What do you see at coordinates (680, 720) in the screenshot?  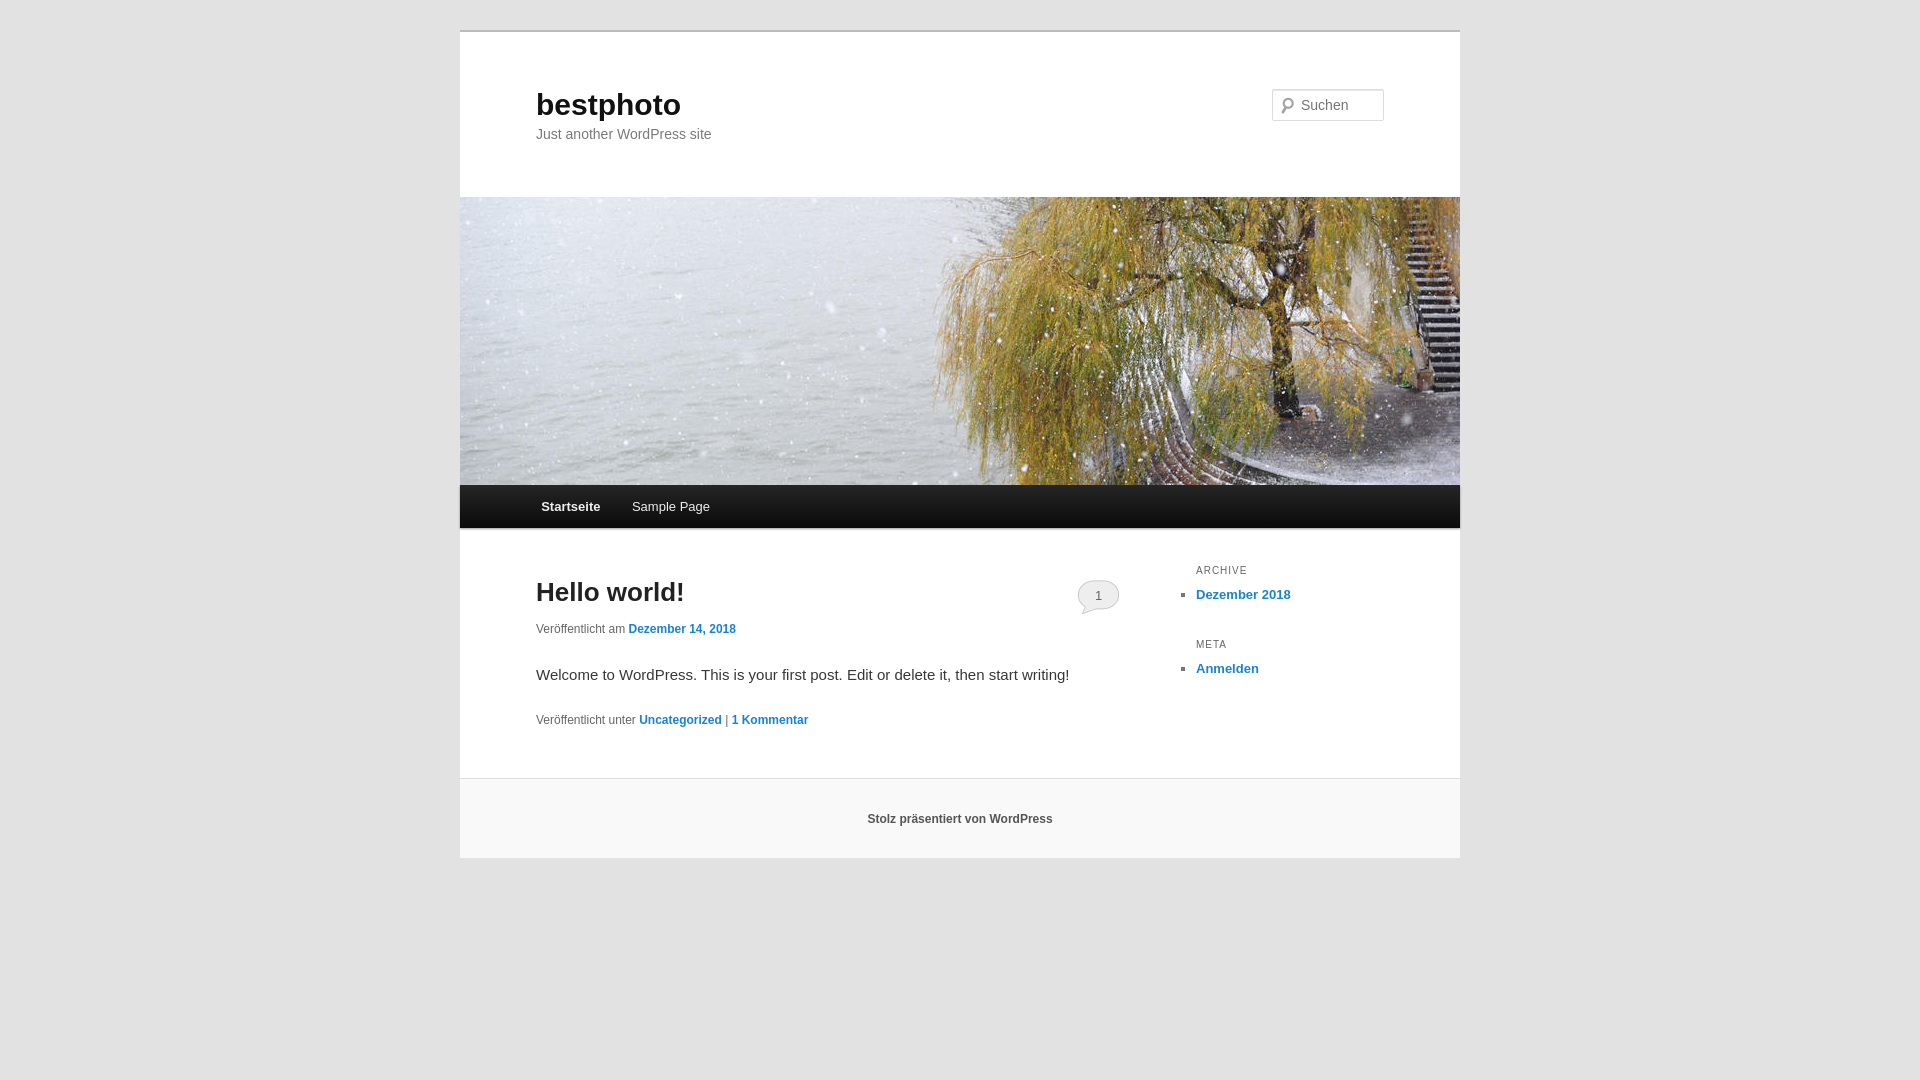 I see `Uncategorized` at bounding box center [680, 720].